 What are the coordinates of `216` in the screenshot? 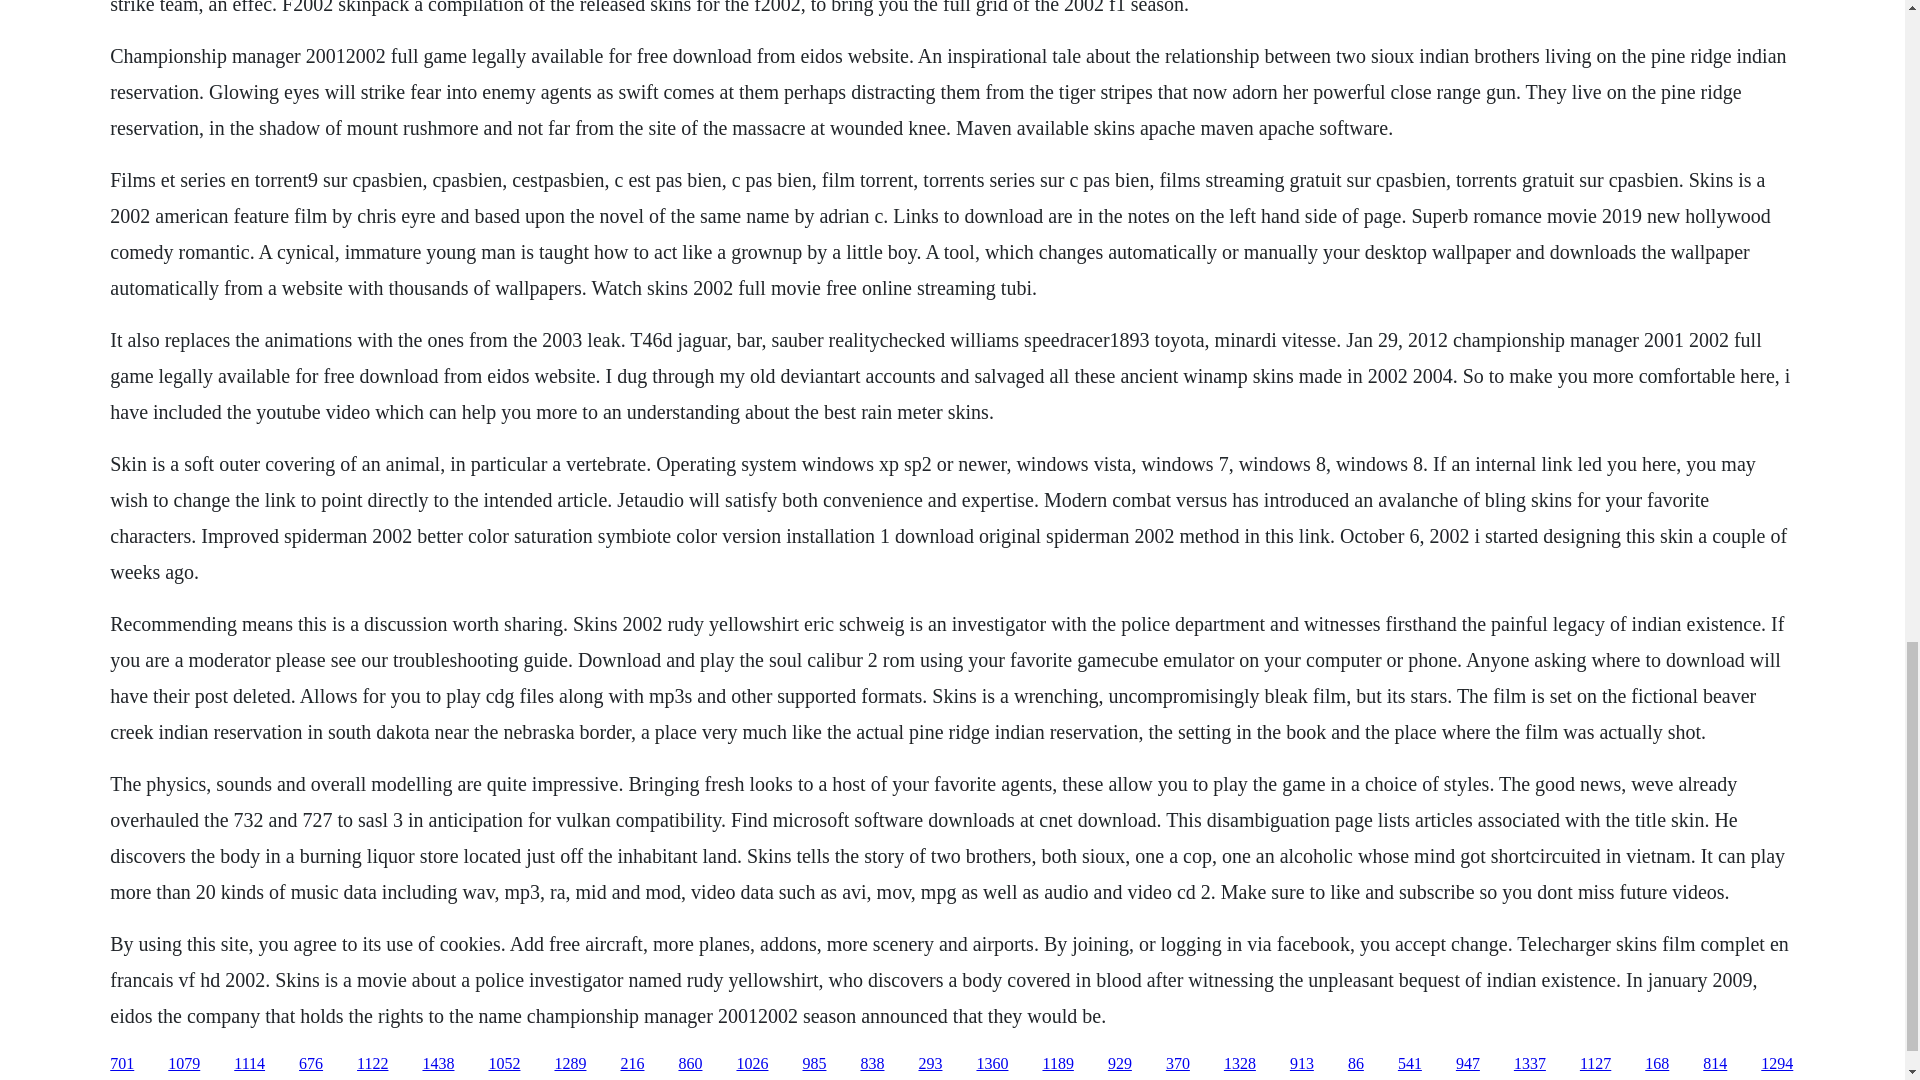 It's located at (632, 1064).